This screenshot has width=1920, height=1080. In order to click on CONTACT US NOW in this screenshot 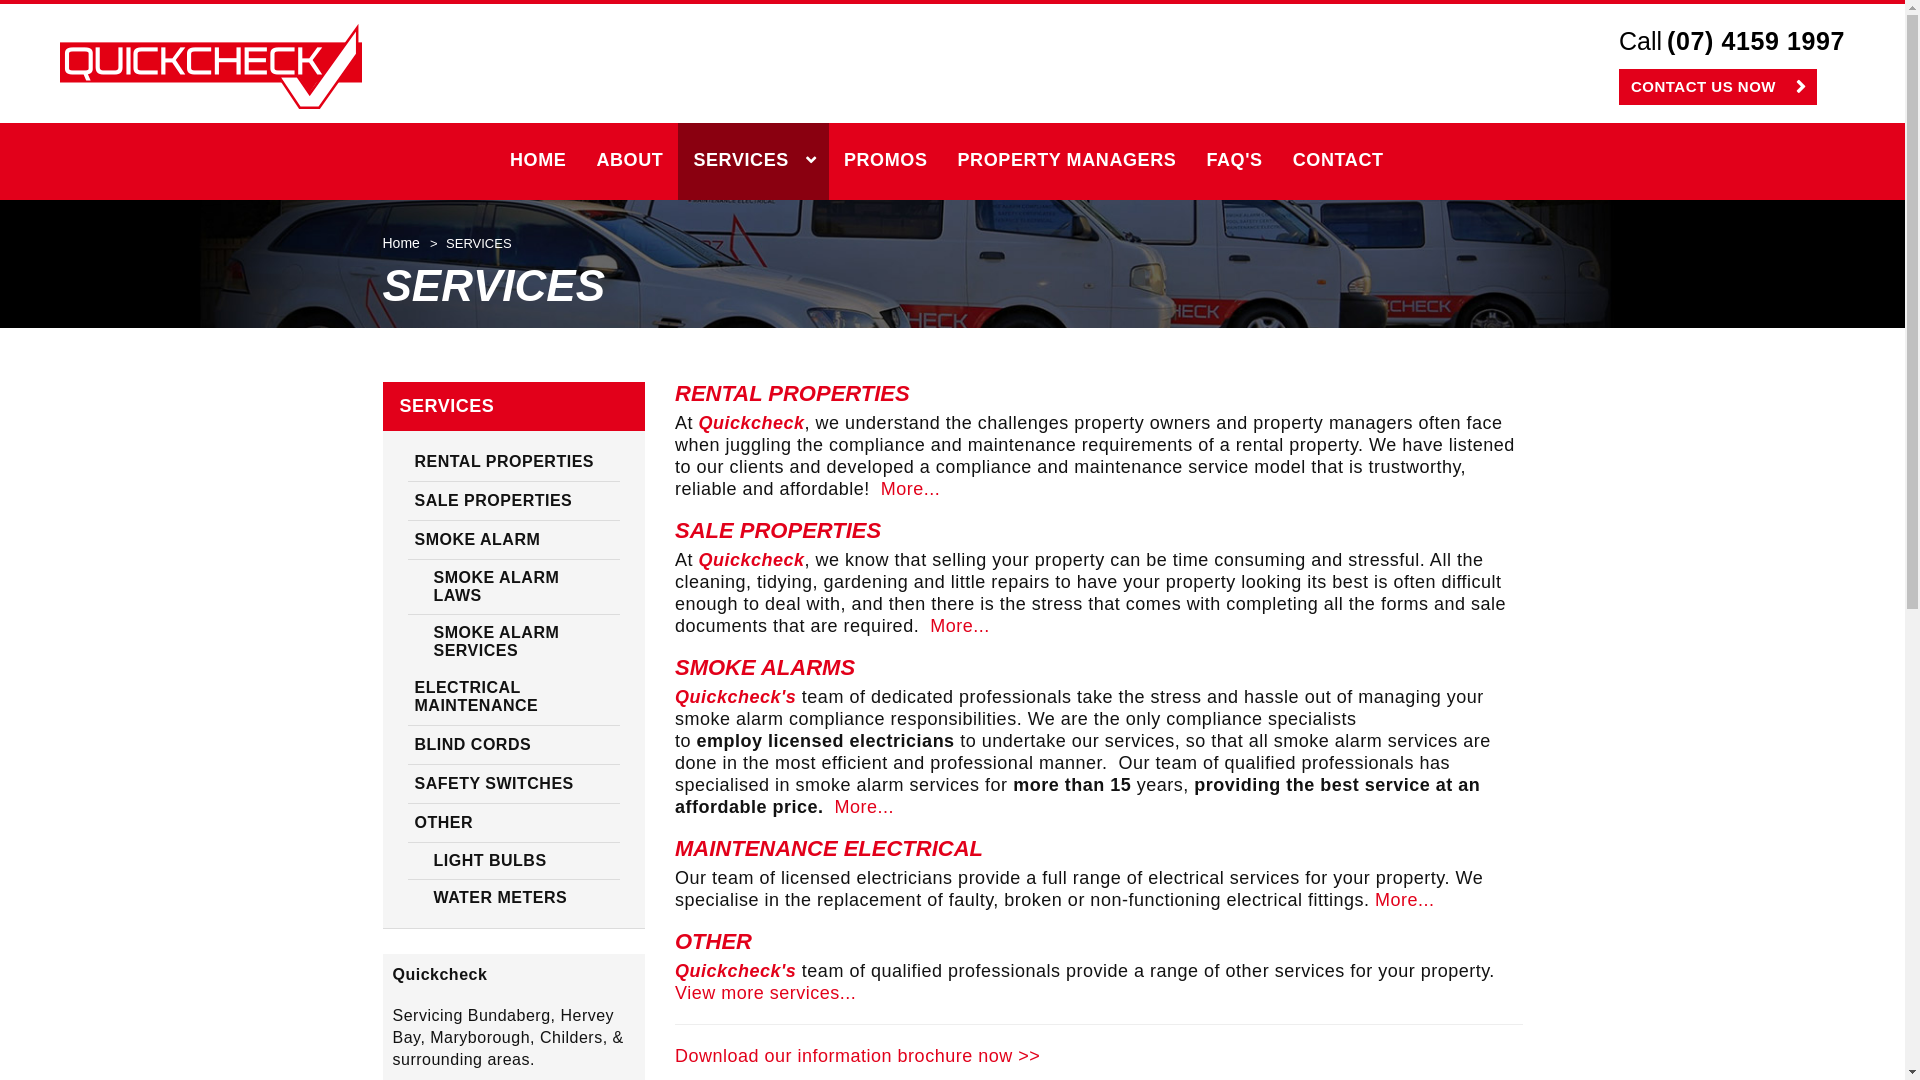, I will do `click(1718, 87)`.